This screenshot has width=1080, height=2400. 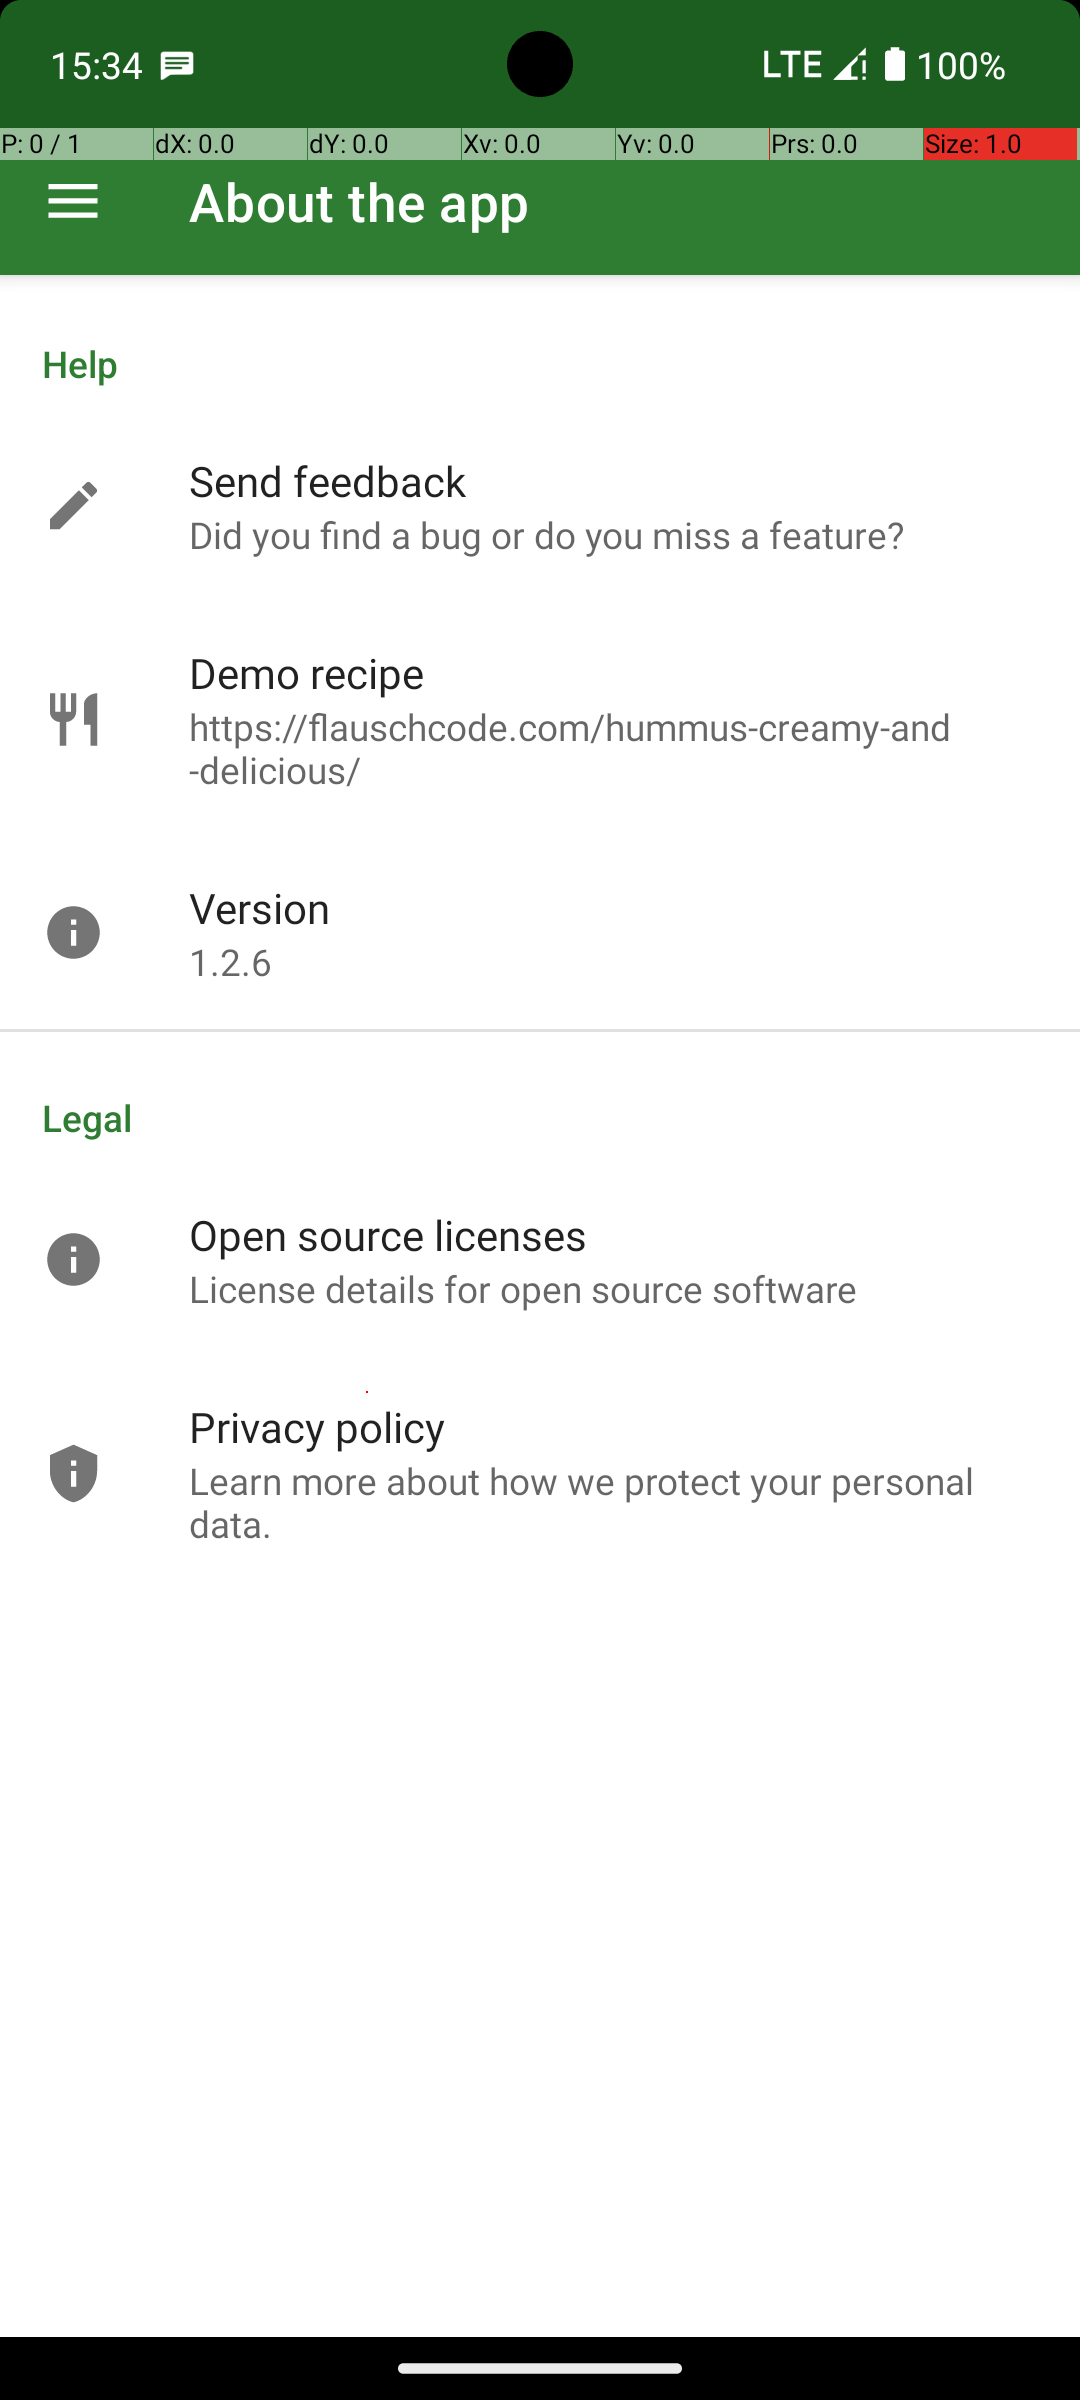 What do you see at coordinates (546, 534) in the screenshot?
I see `Did you find a bug or do you miss a feature?` at bounding box center [546, 534].